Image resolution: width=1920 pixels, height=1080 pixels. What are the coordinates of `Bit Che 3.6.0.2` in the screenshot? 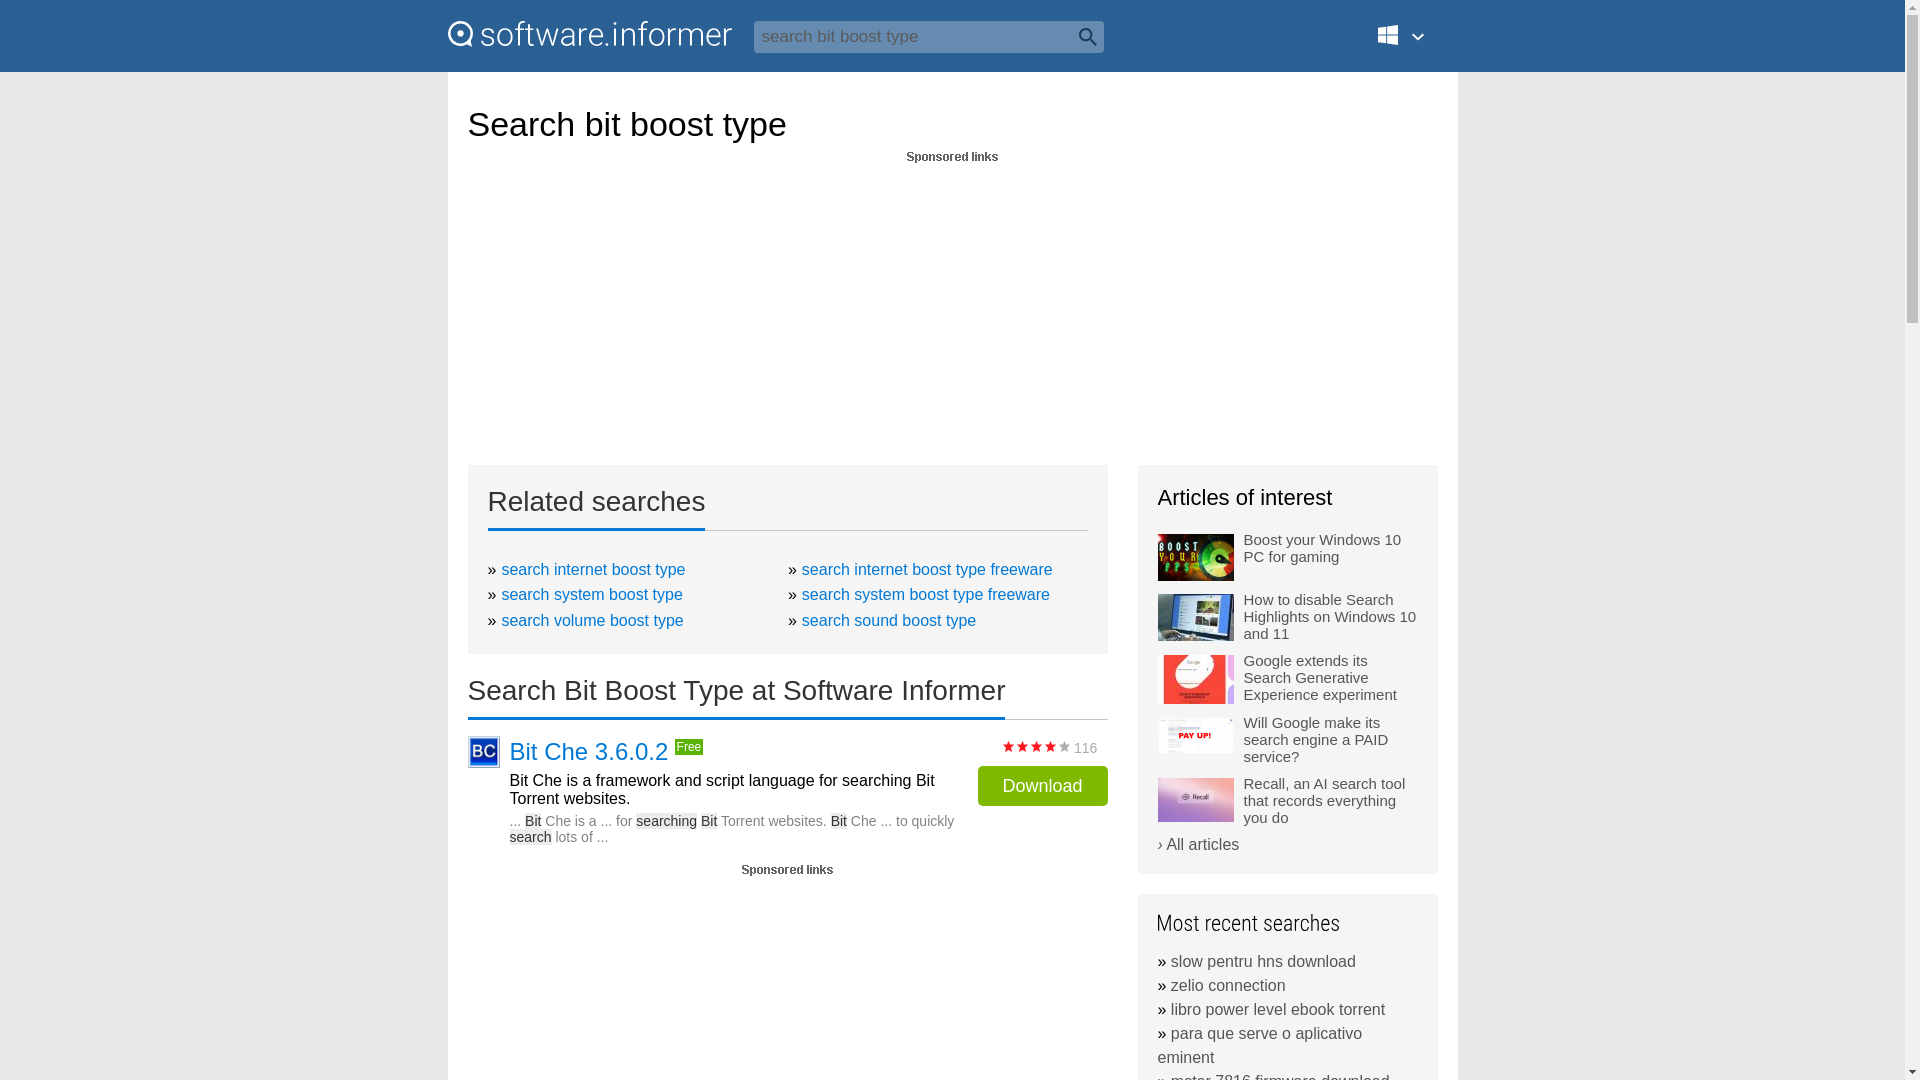 It's located at (589, 751).